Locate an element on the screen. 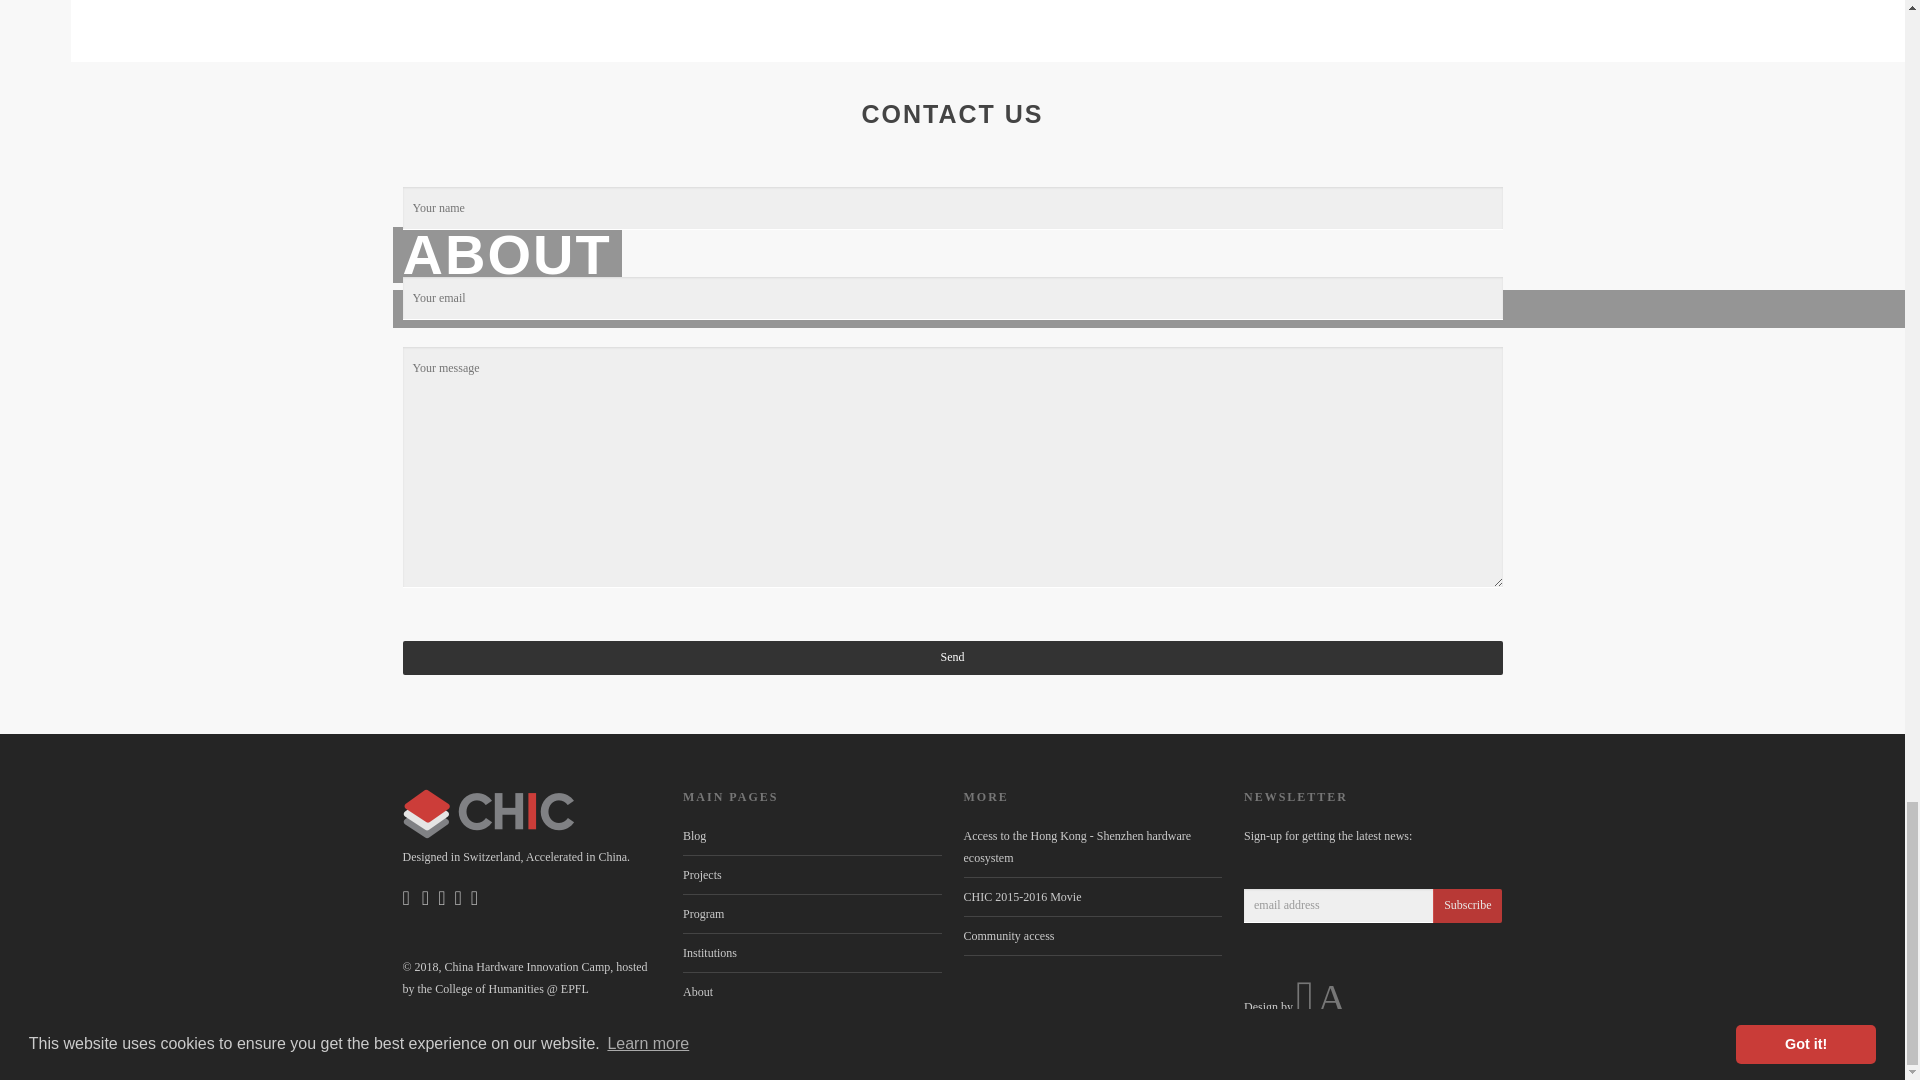 The width and height of the screenshot is (1920, 1080). Program is located at coordinates (703, 914).